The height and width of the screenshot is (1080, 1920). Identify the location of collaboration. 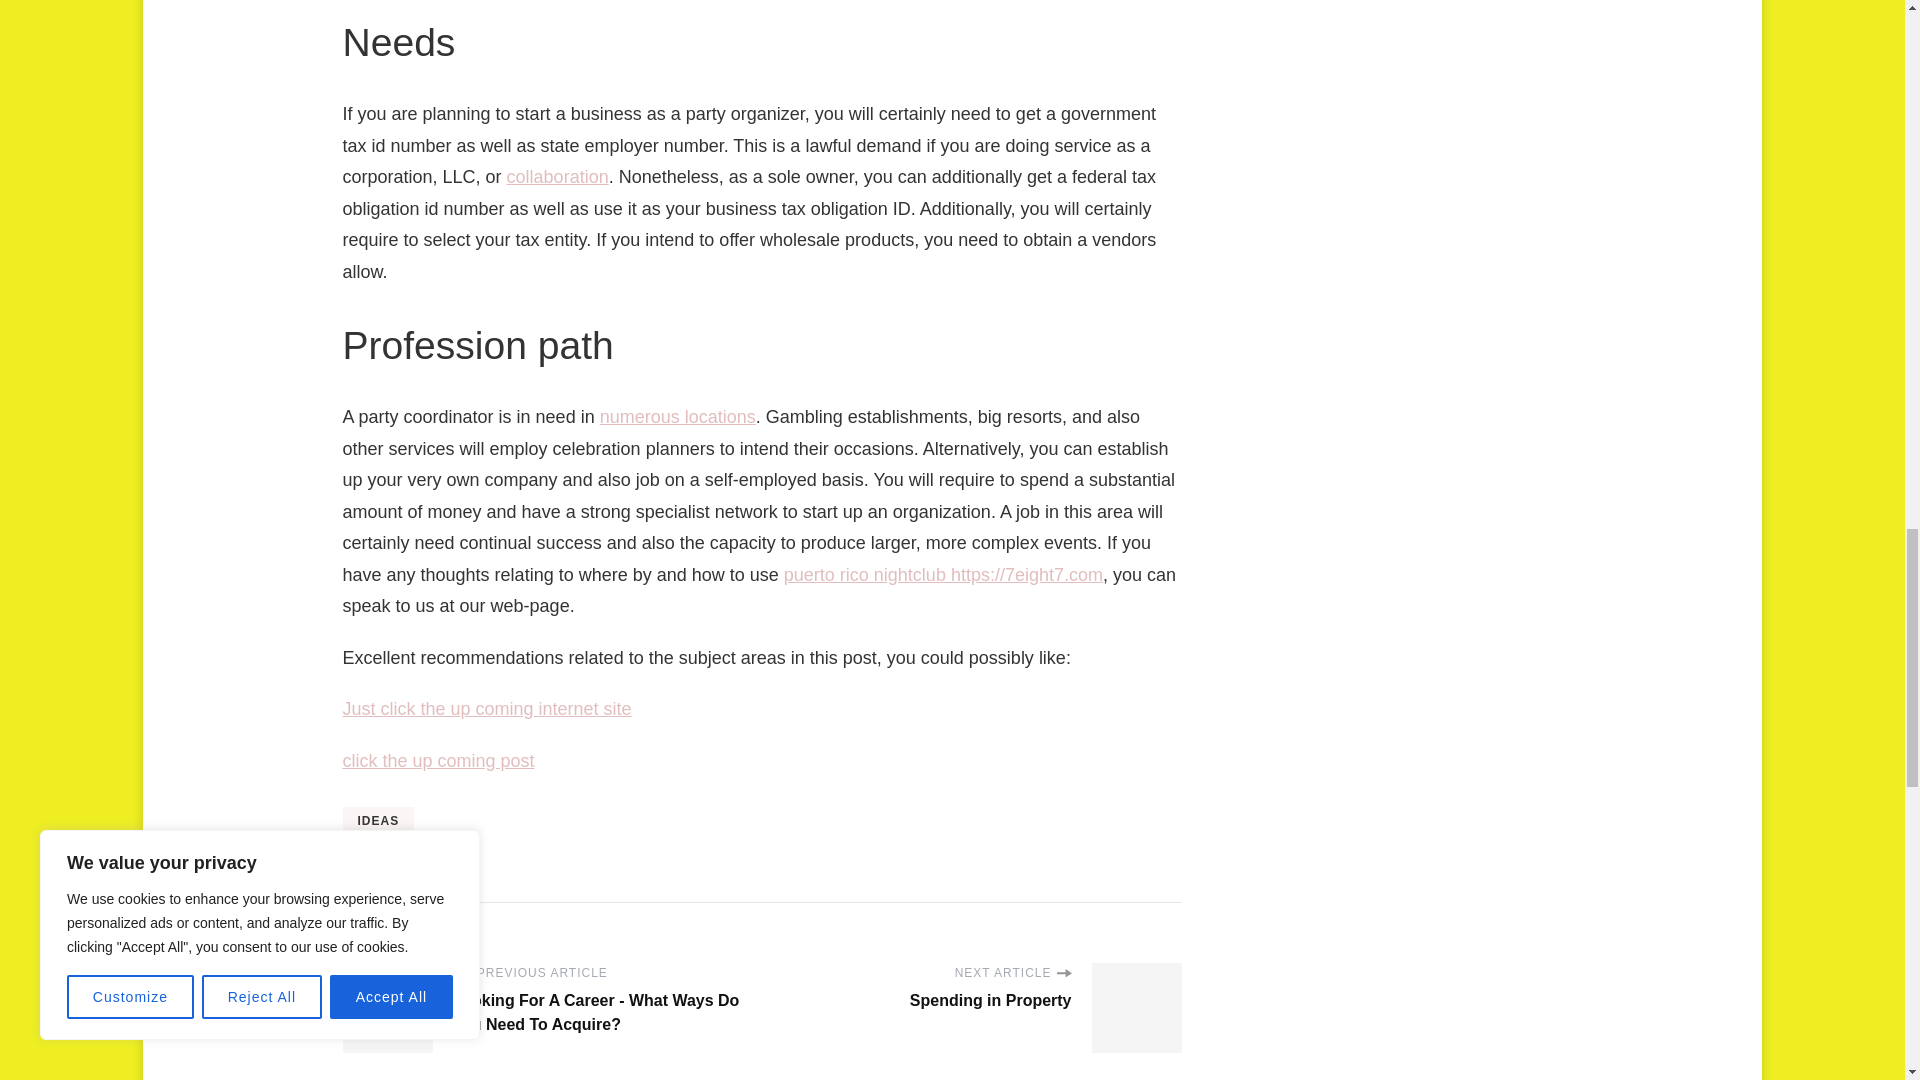
(557, 176).